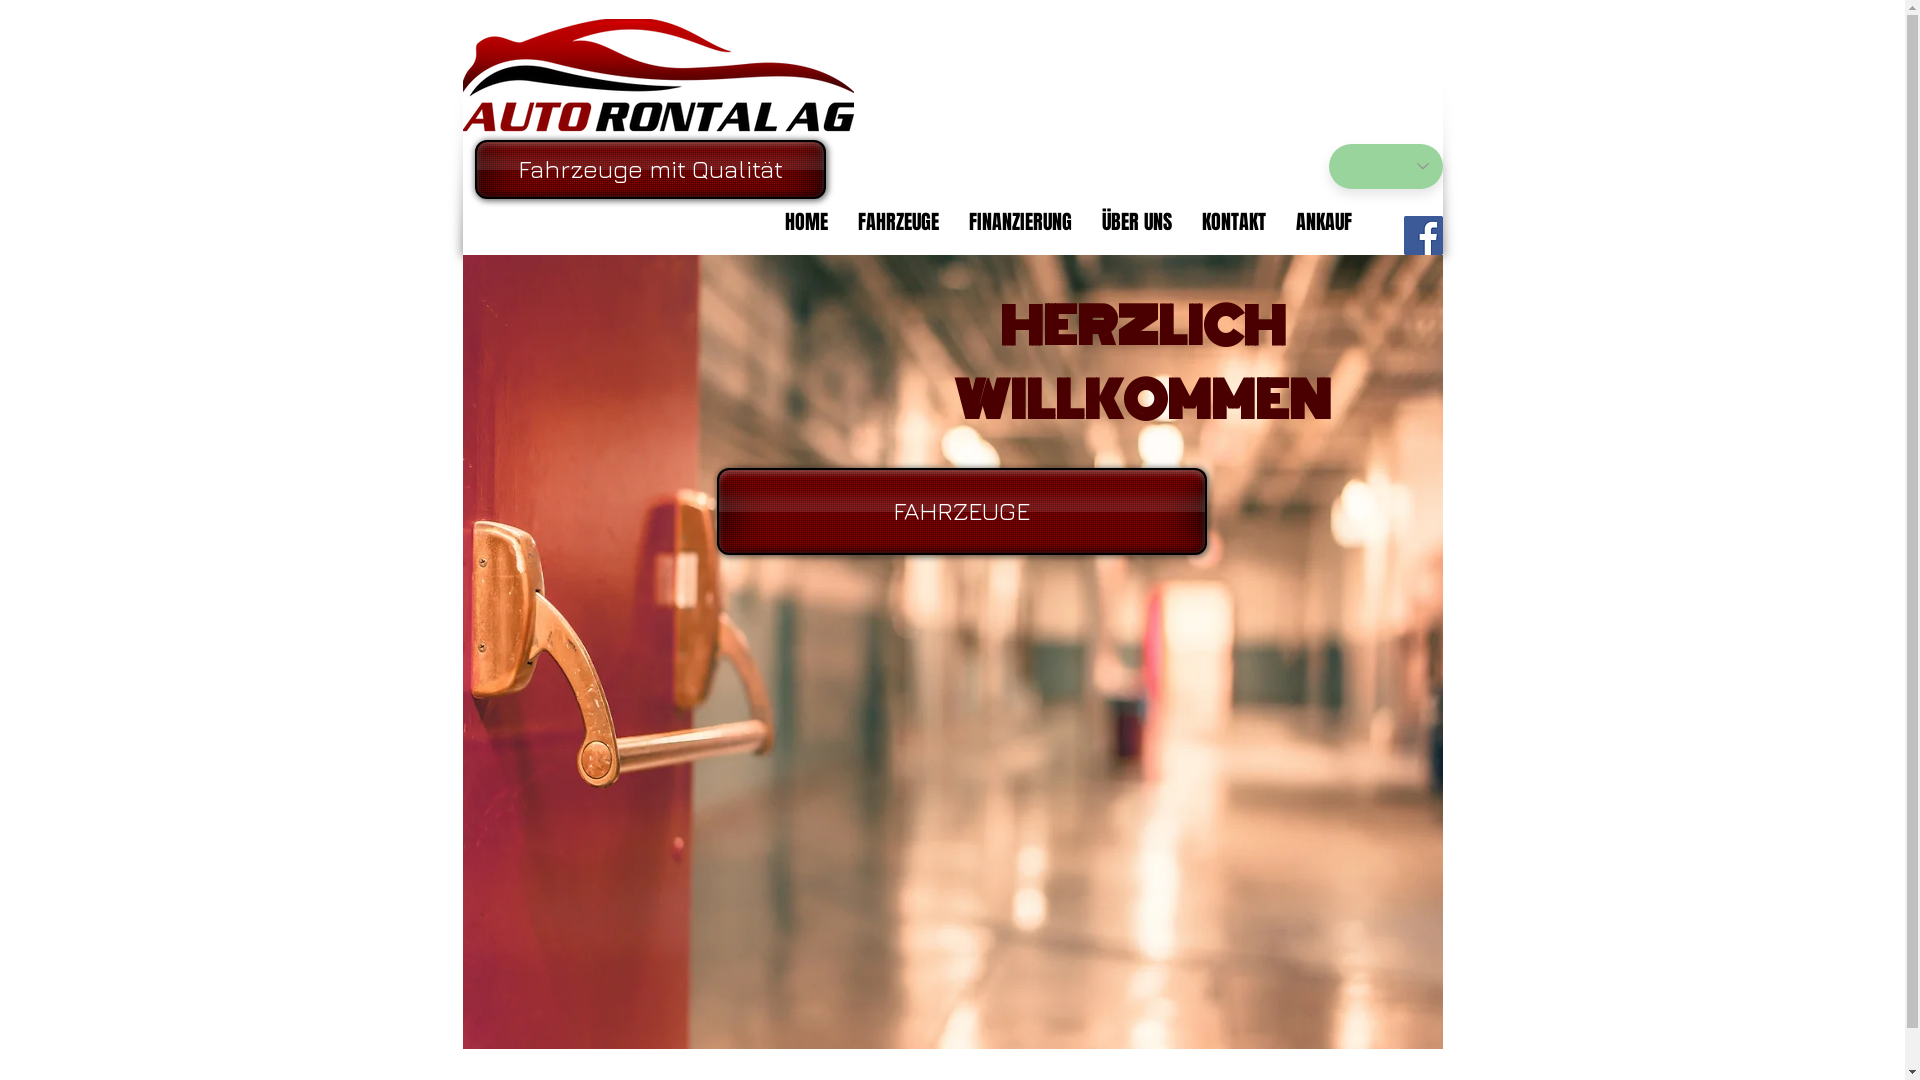  What do you see at coordinates (898, 222) in the screenshot?
I see `FAHRZEUGE` at bounding box center [898, 222].